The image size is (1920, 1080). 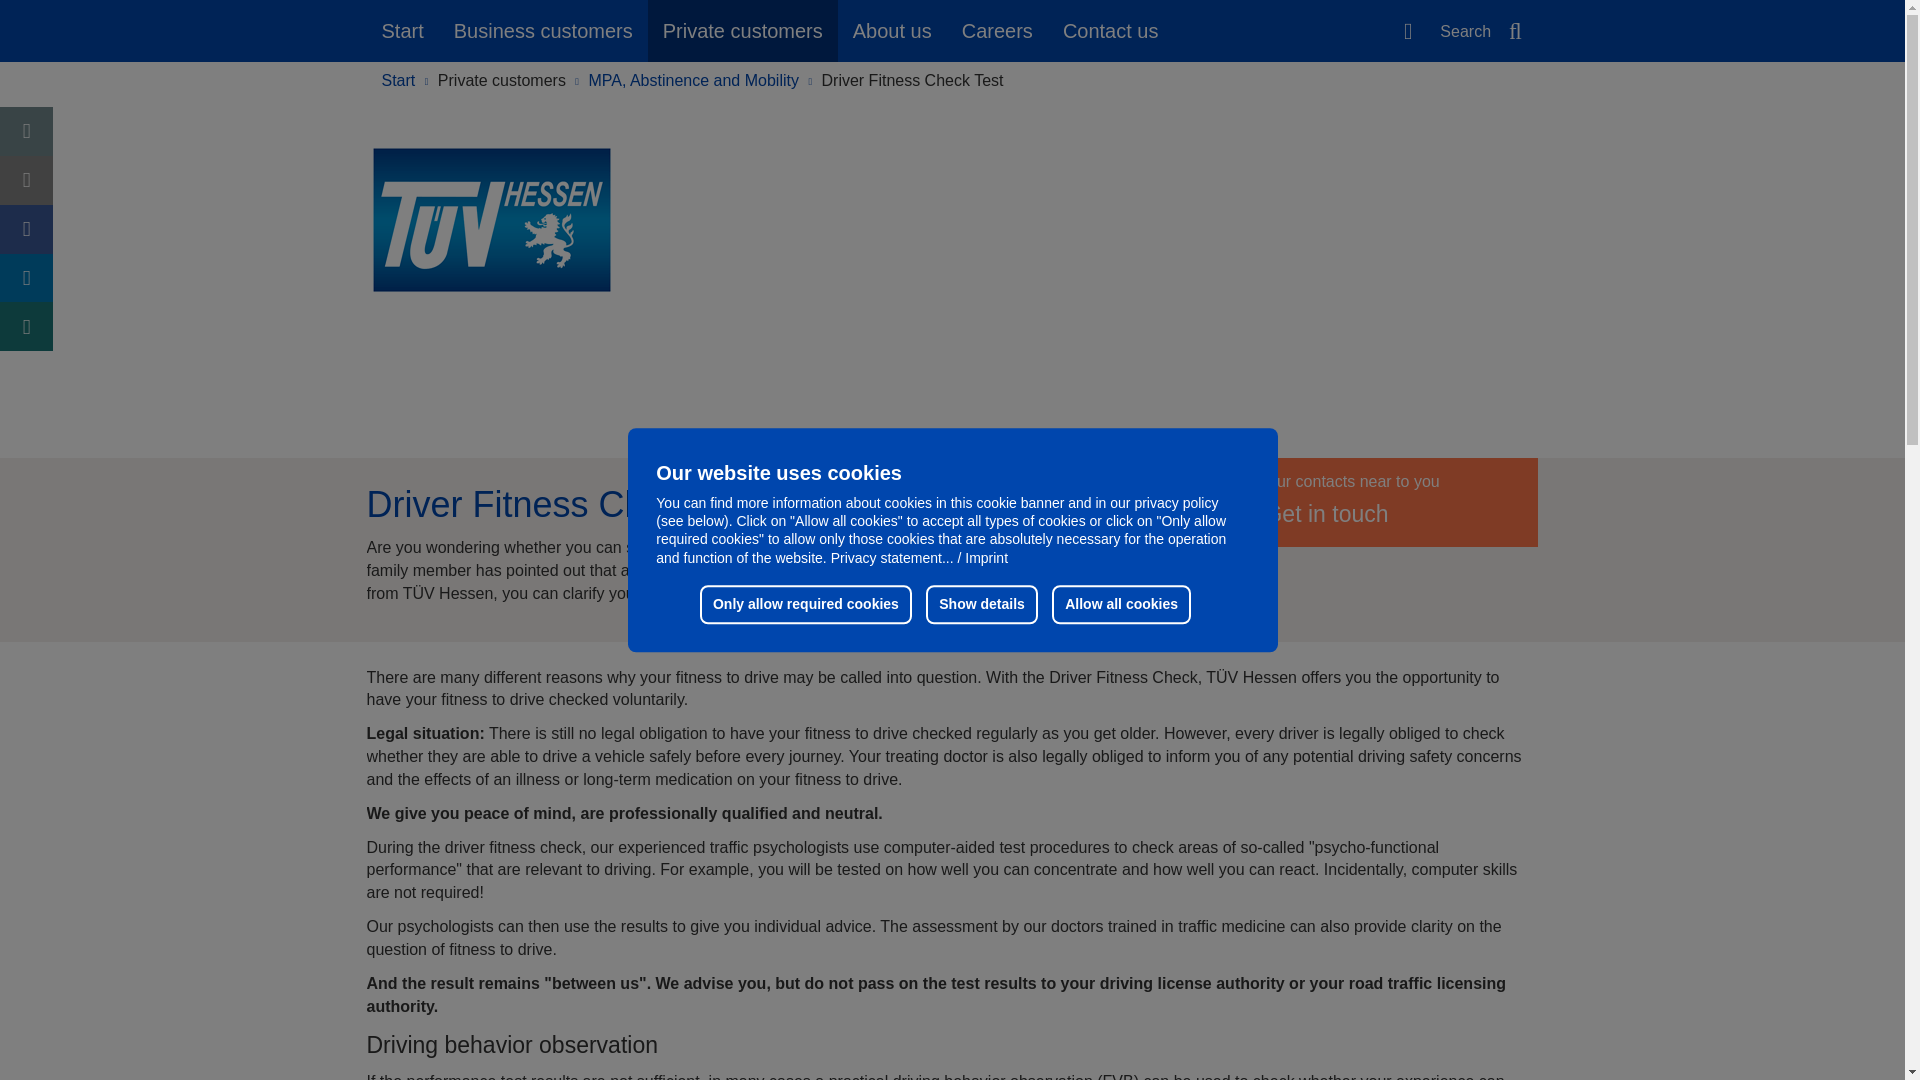 I want to click on Imprint, so click(x=982, y=557).